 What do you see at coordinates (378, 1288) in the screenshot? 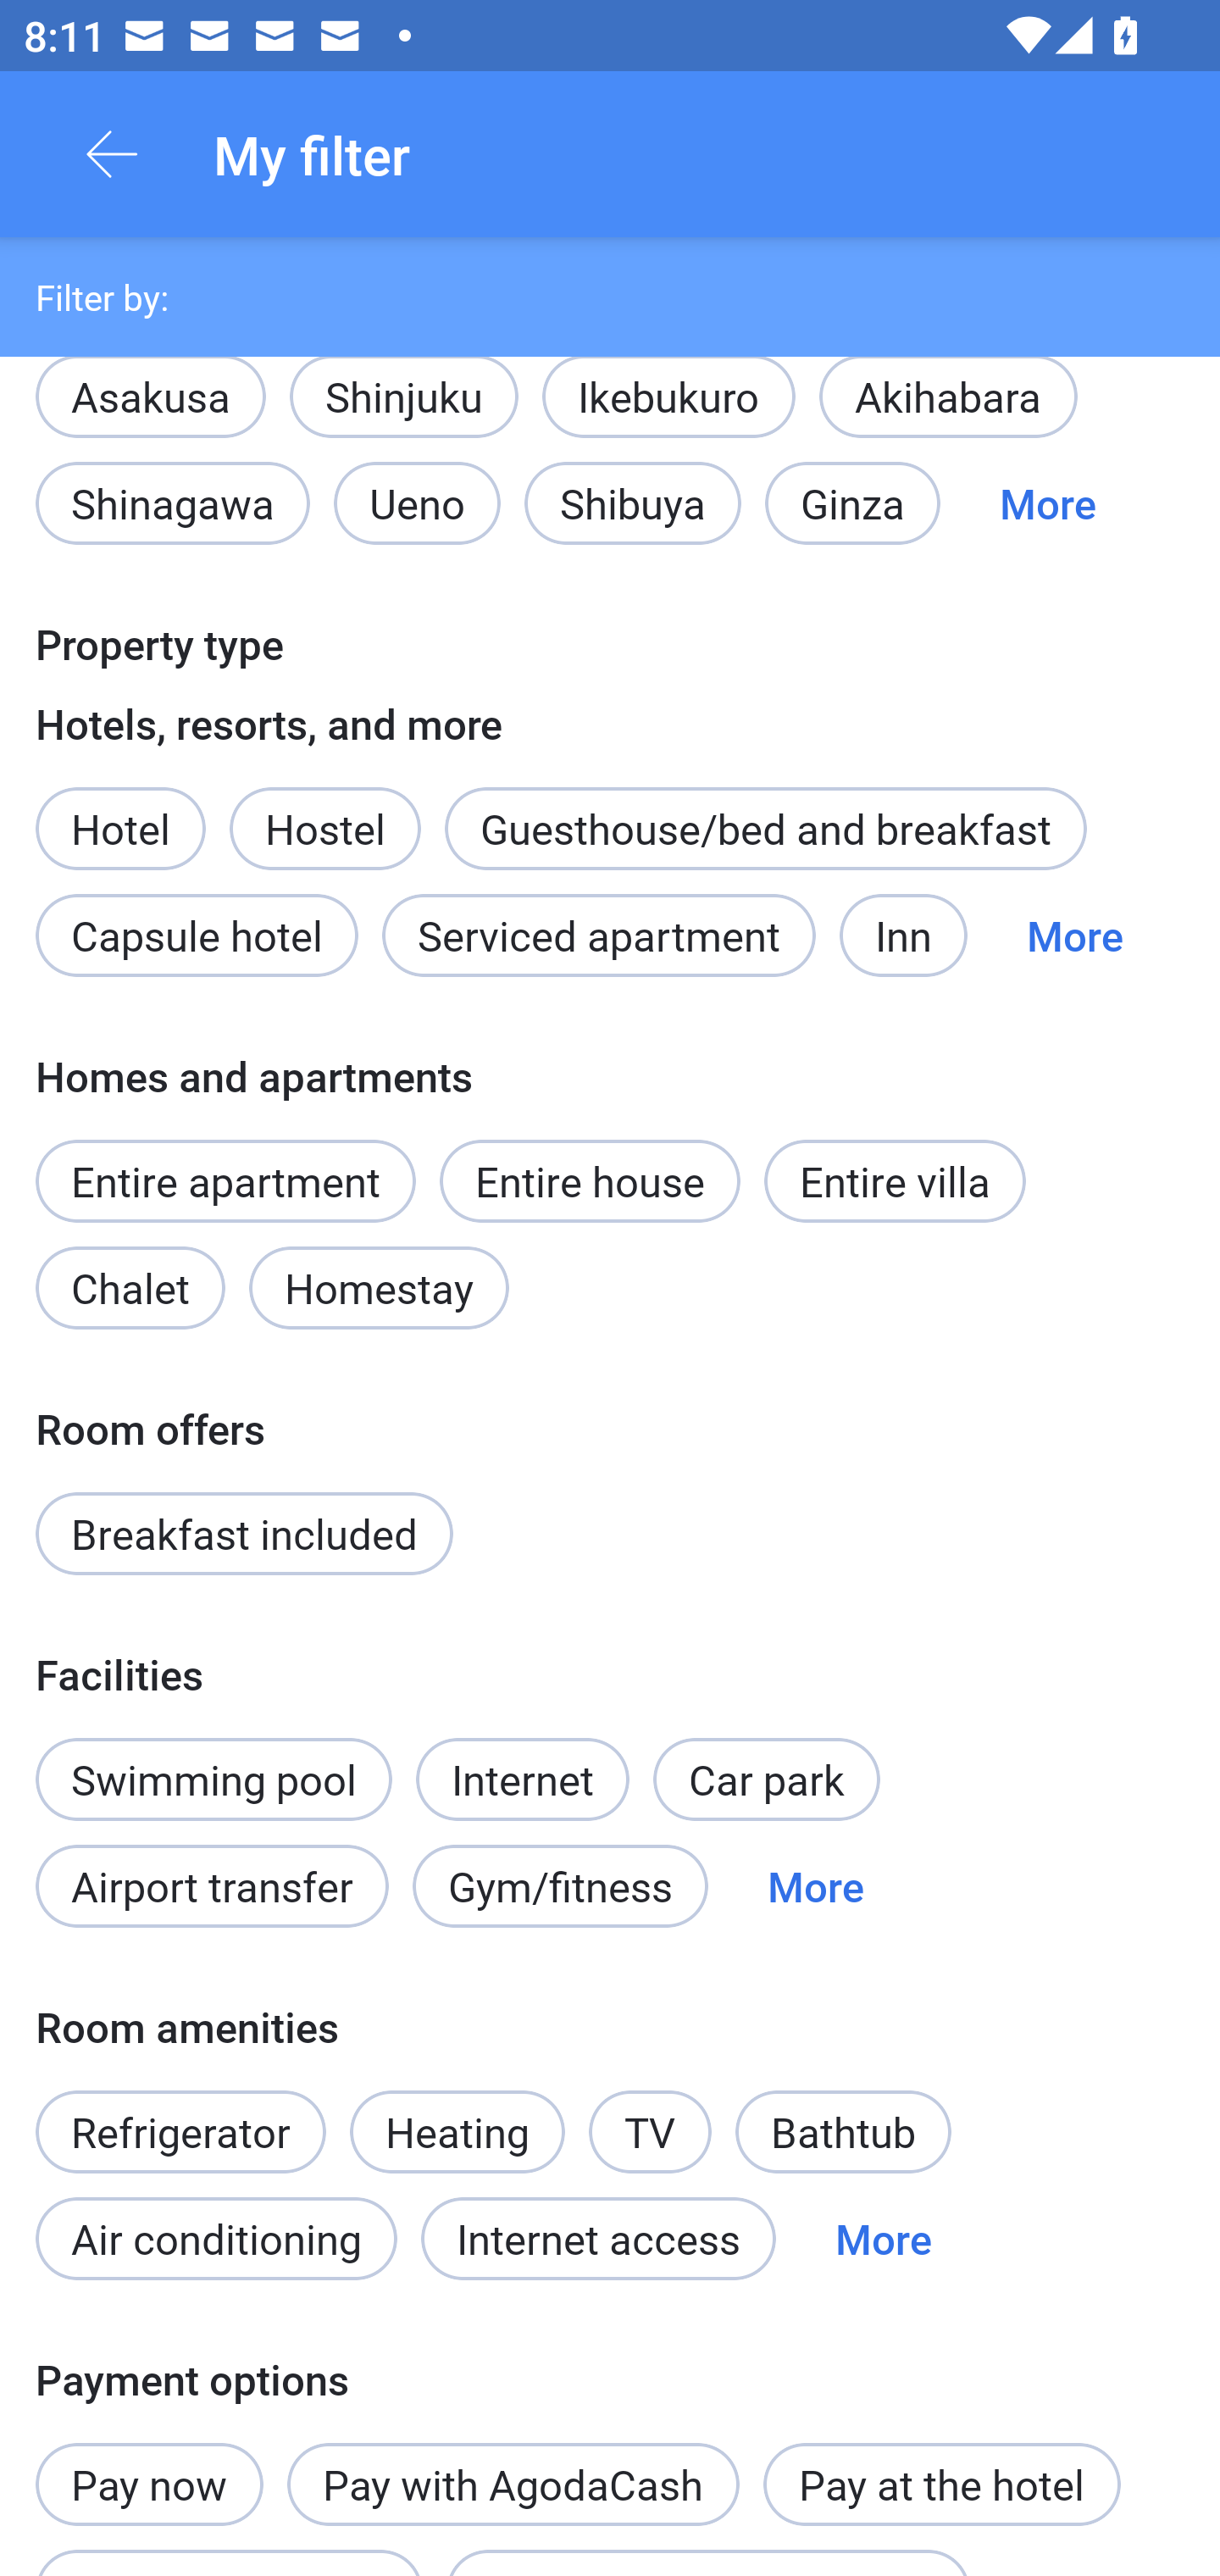
I see `Homestay` at bounding box center [378, 1288].